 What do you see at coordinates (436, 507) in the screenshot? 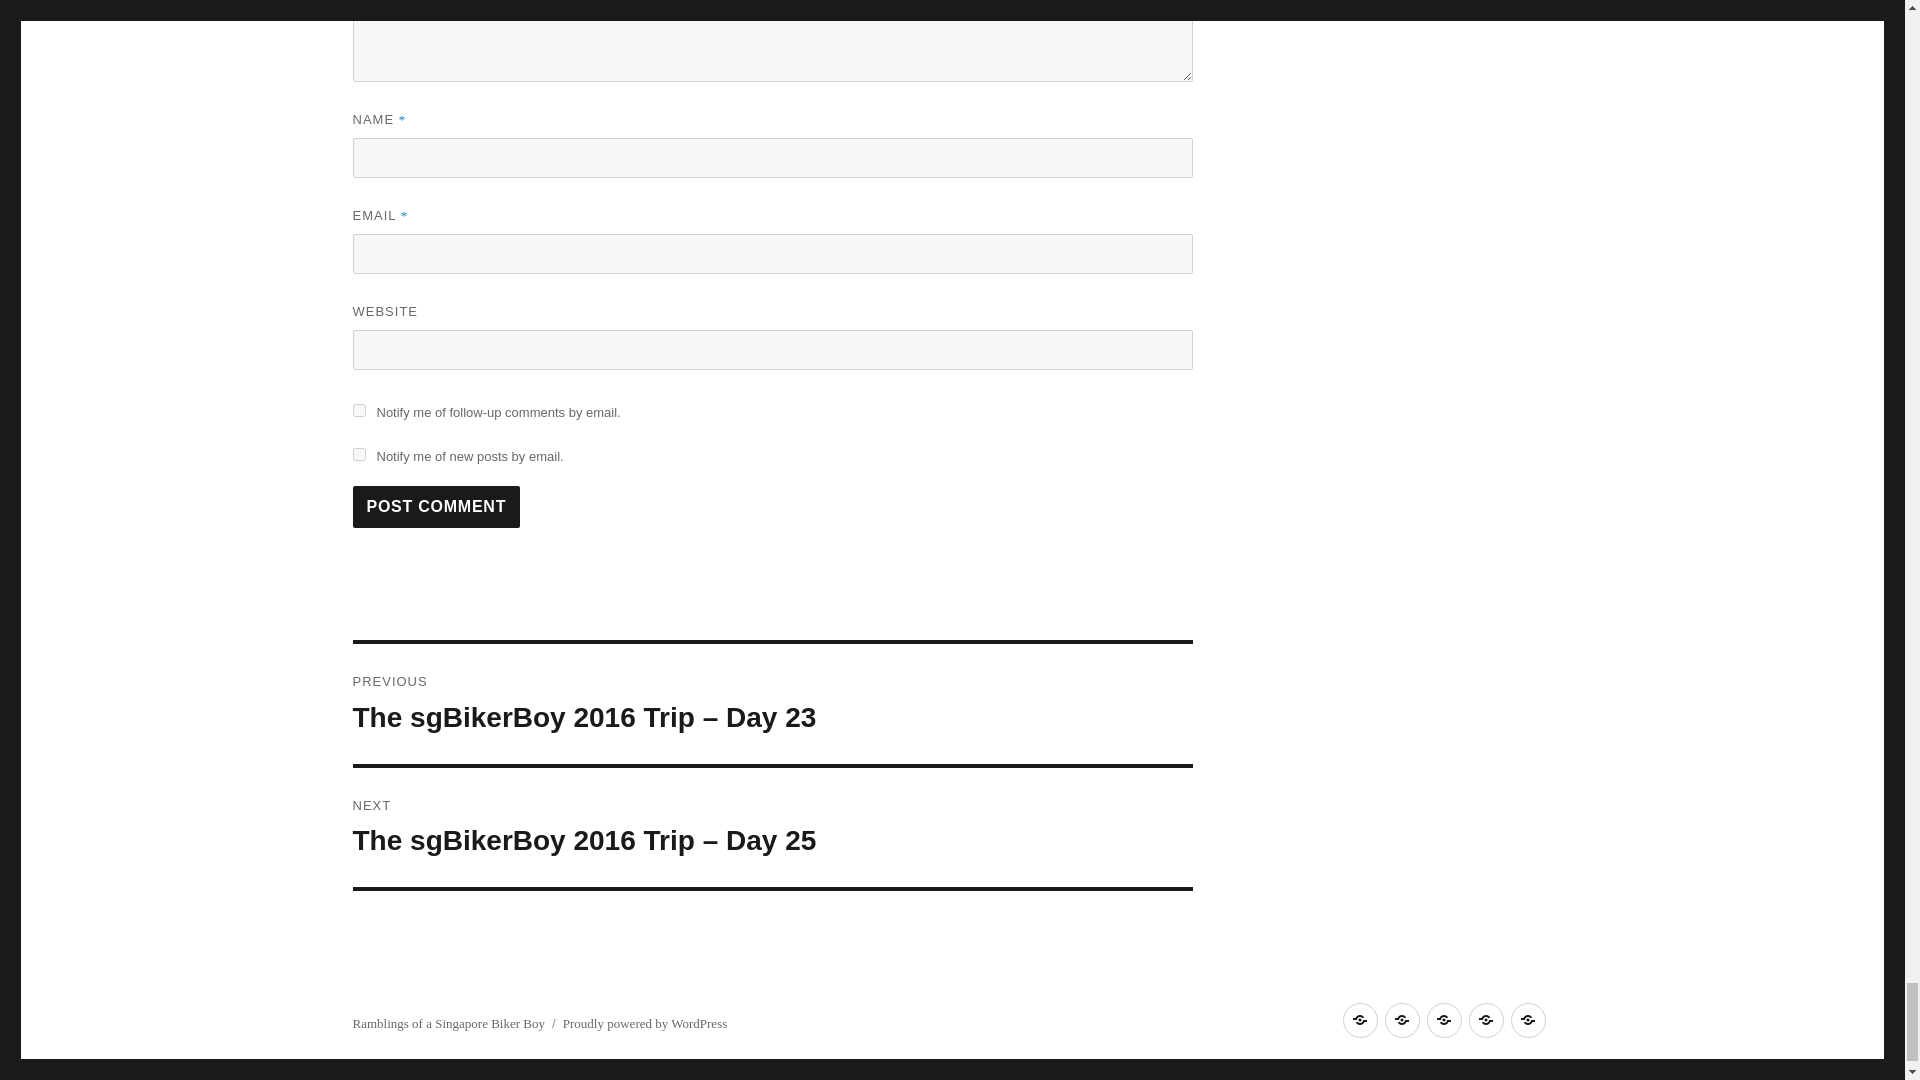
I see `Post Comment` at bounding box center [436, 507].